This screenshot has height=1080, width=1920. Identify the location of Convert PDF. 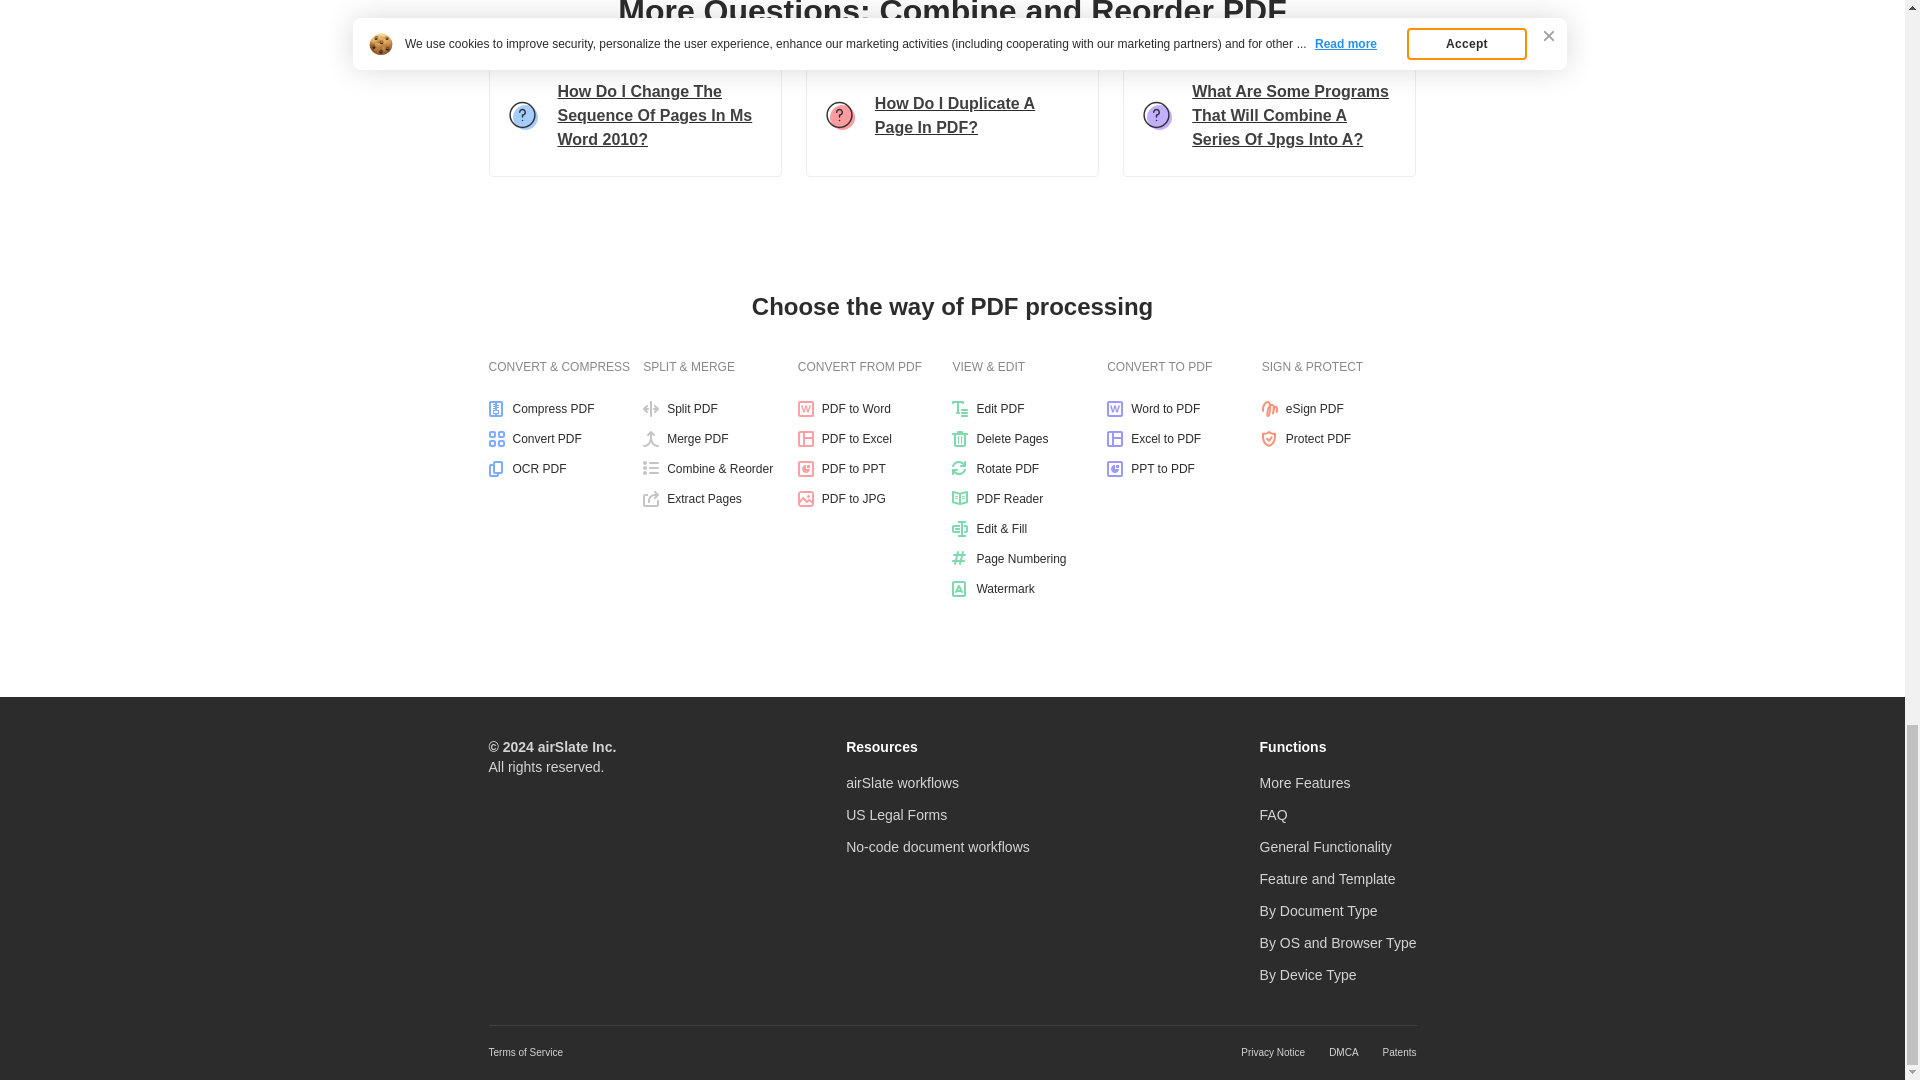
(565, 438).